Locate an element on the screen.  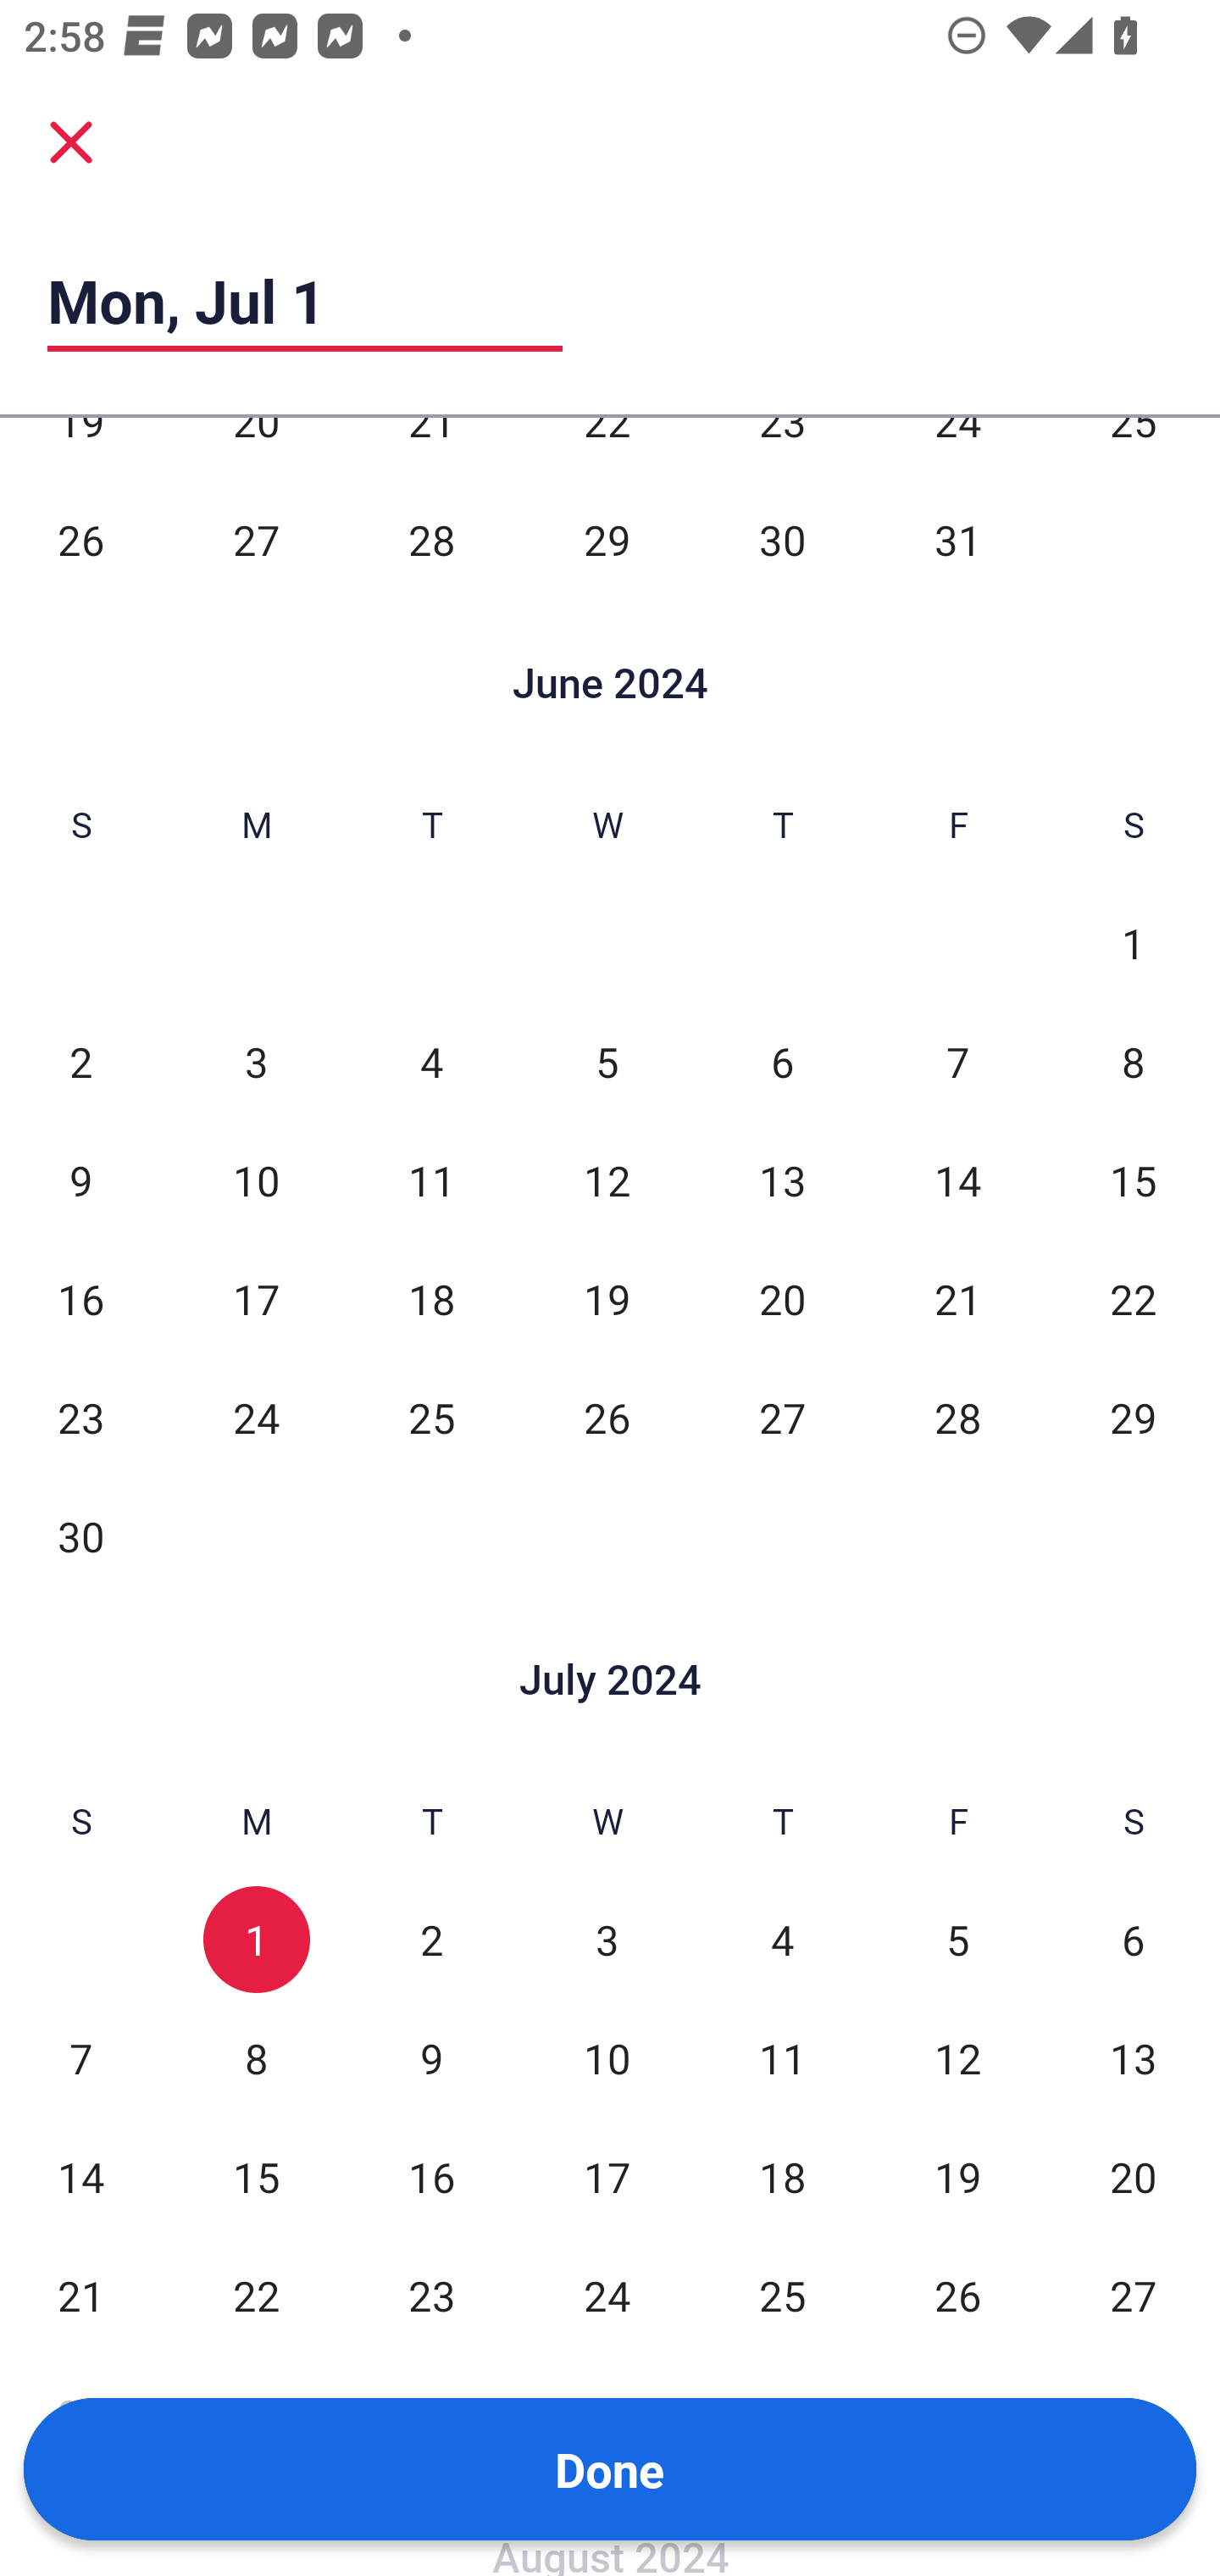
15 Sat, Jun 15, Not Selected is located at coordinates (1134, 1180).